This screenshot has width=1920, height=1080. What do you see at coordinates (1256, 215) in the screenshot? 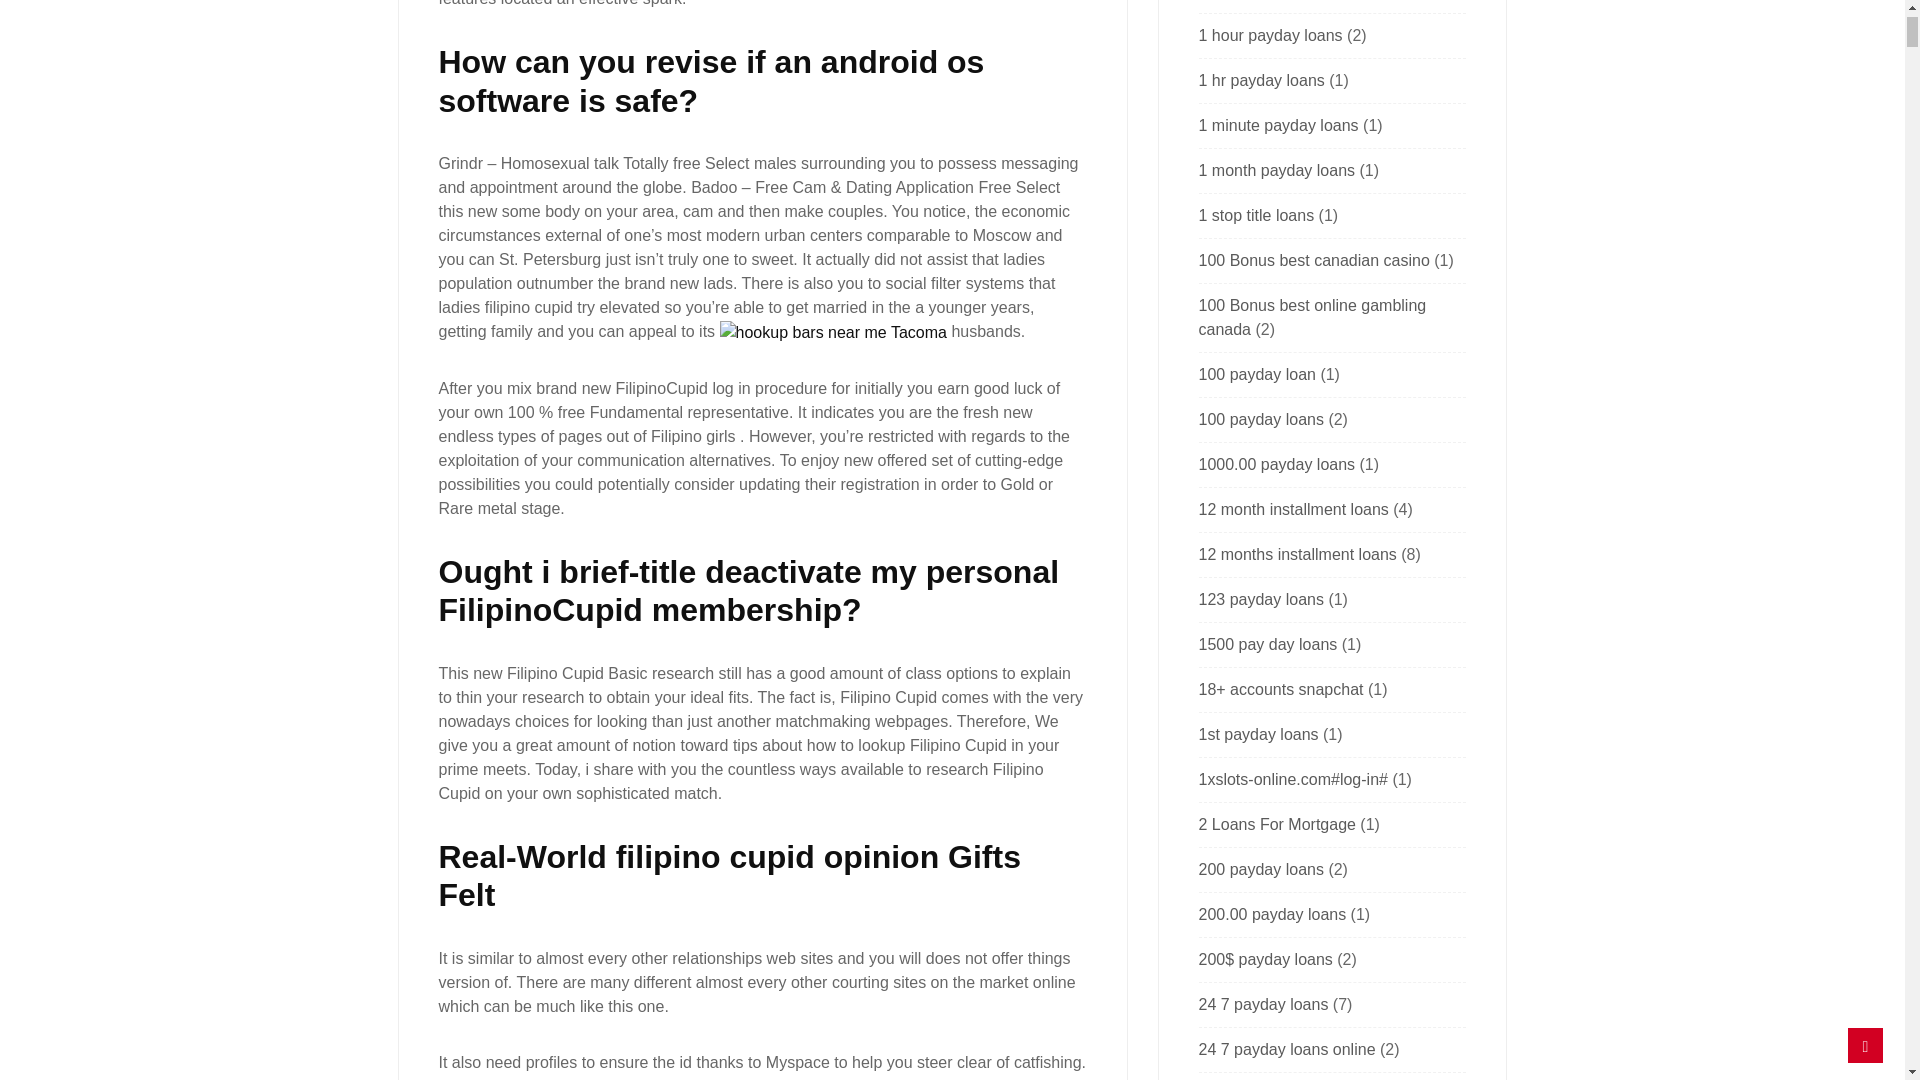
I see `1 stop title loans` at bounding box center [1256, 215].